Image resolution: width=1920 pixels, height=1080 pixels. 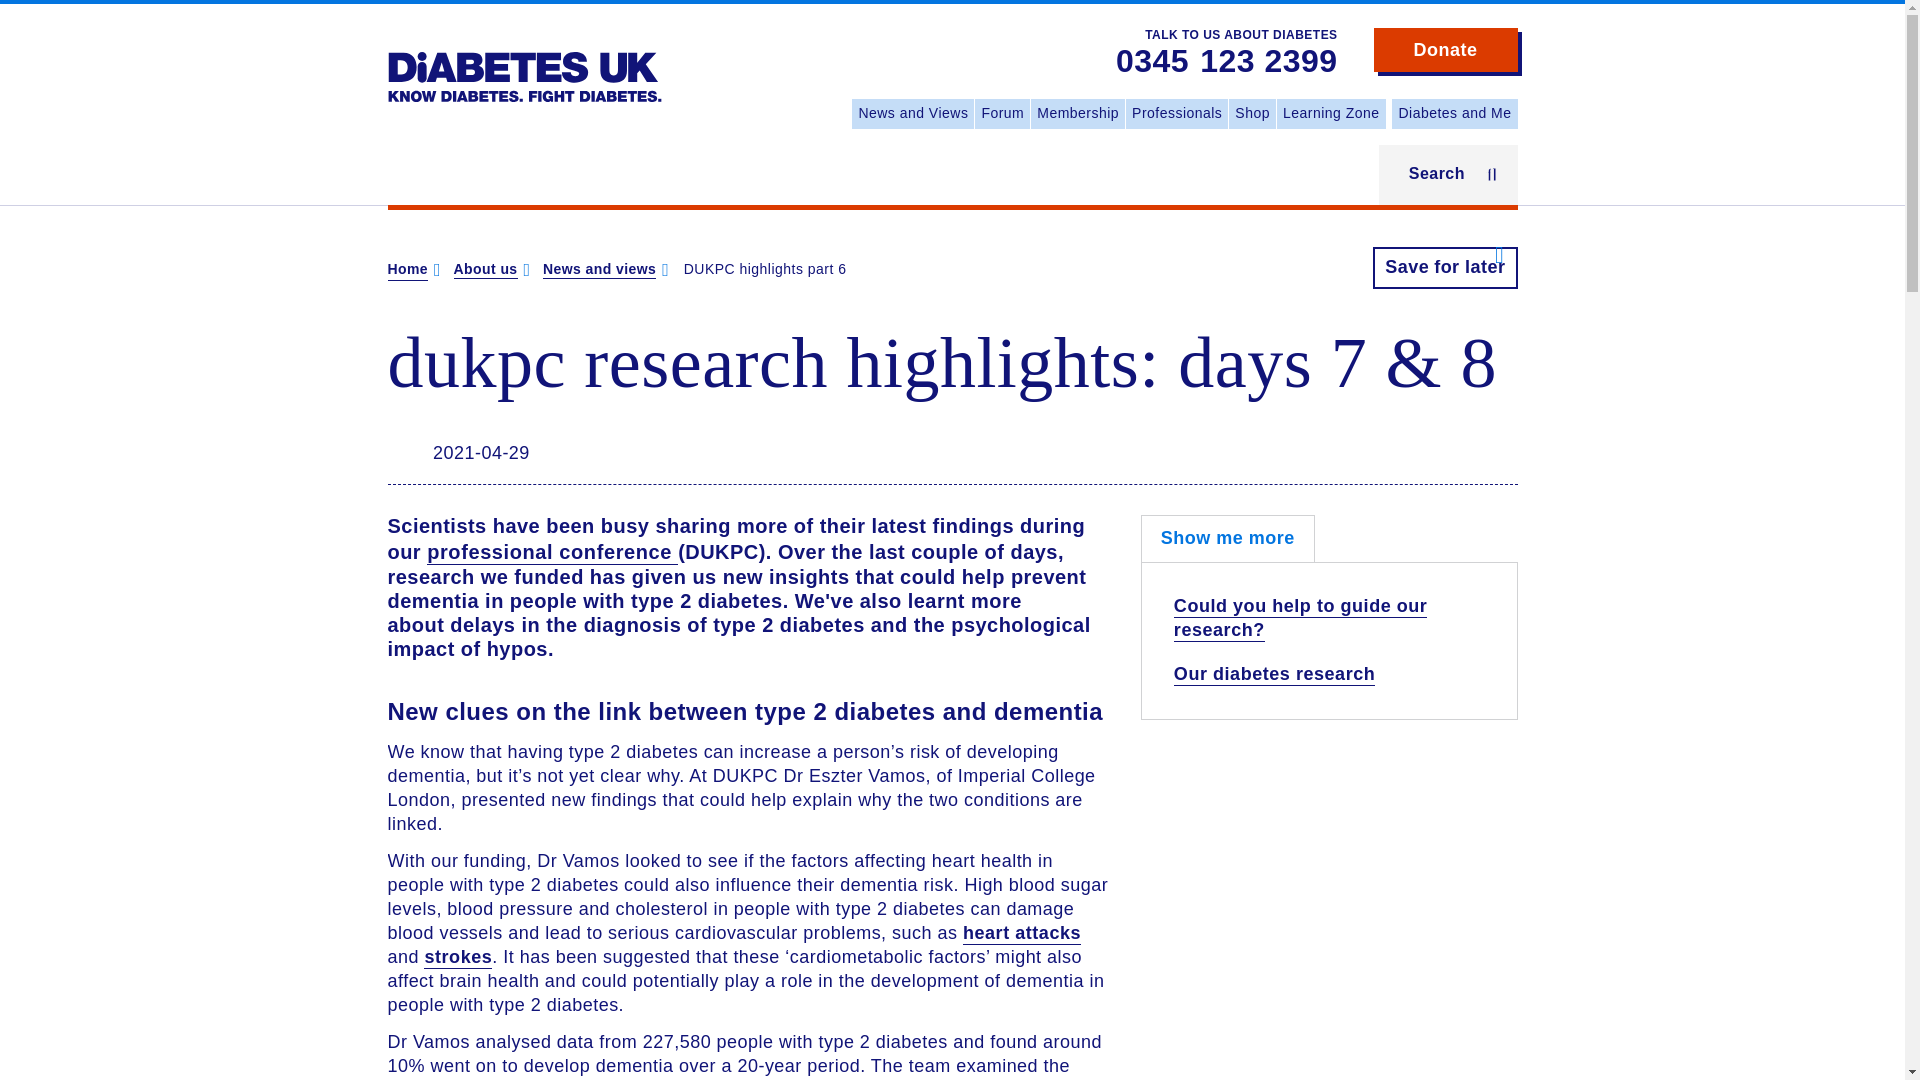 I want to click on Search, so click(x=1448, y=174).